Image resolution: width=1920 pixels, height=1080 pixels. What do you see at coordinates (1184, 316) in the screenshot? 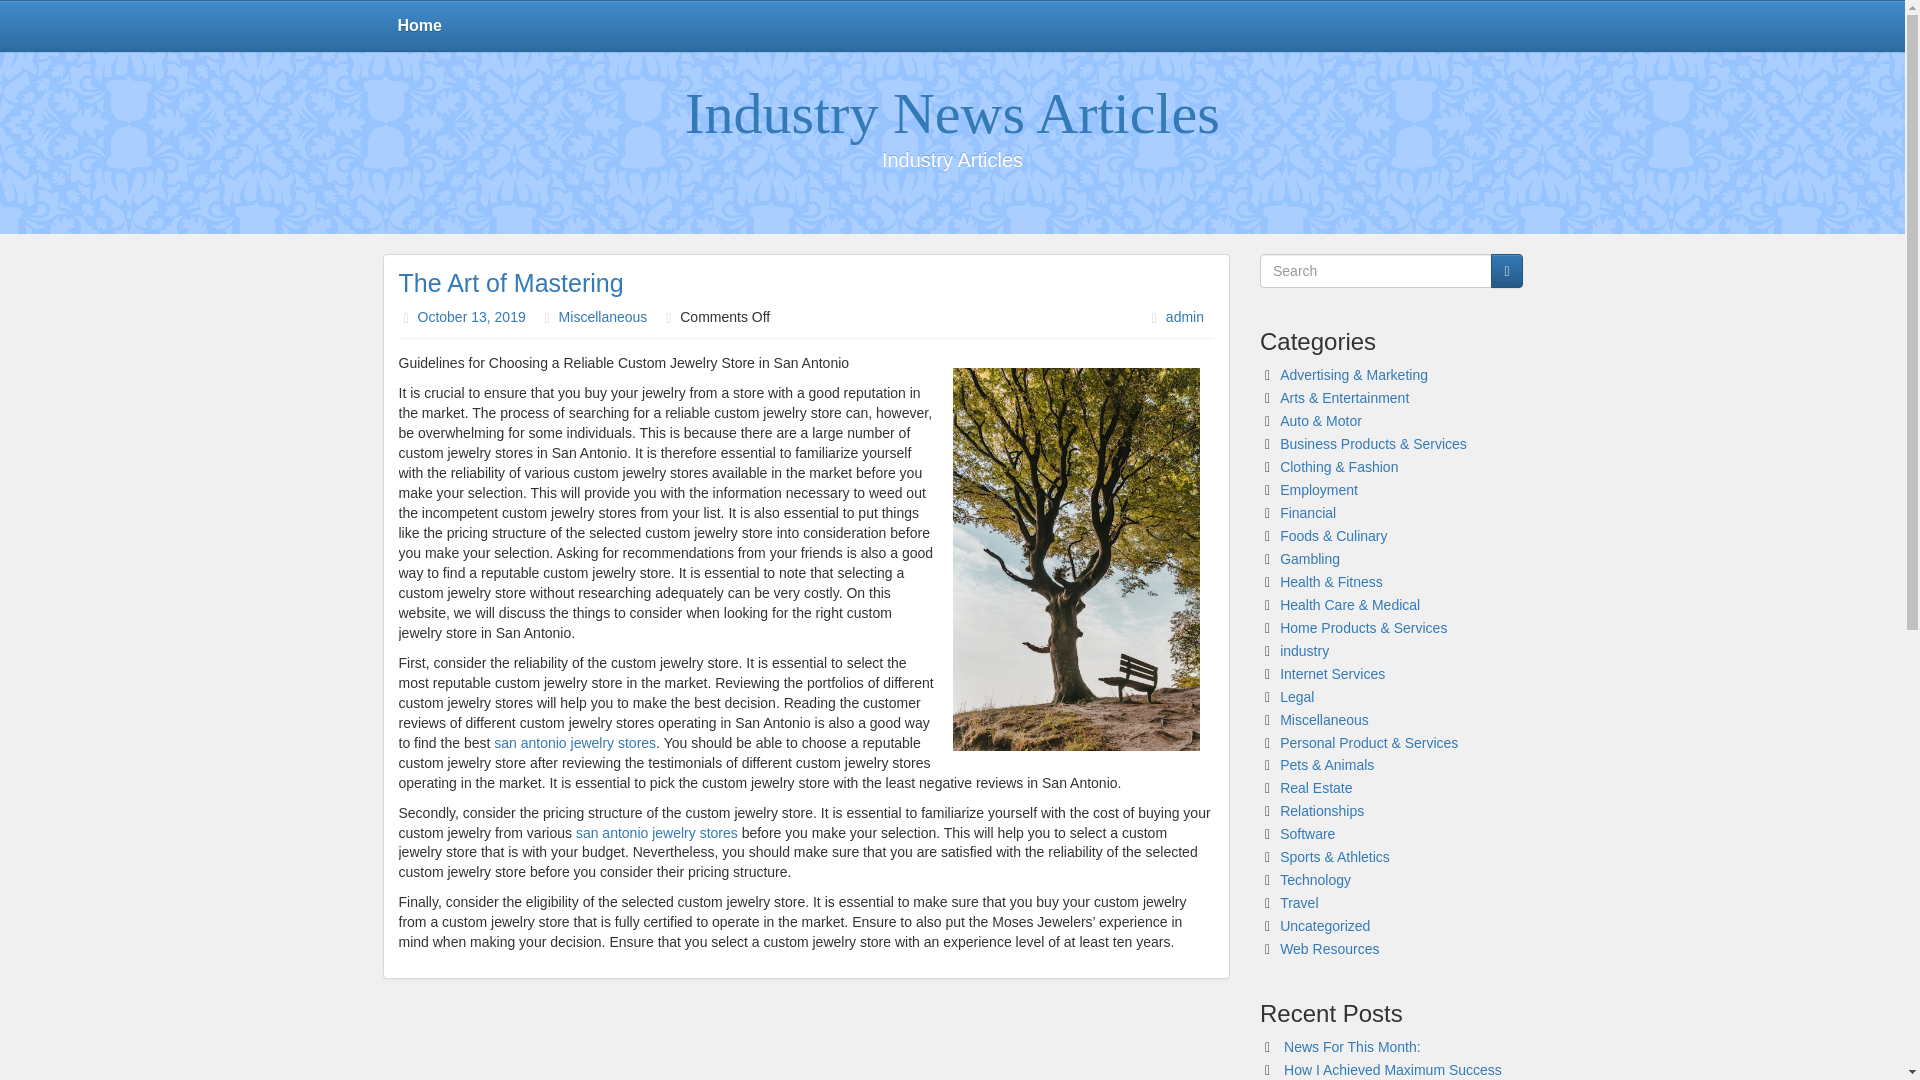
I see `admin` at bounding box center [1184, 316].